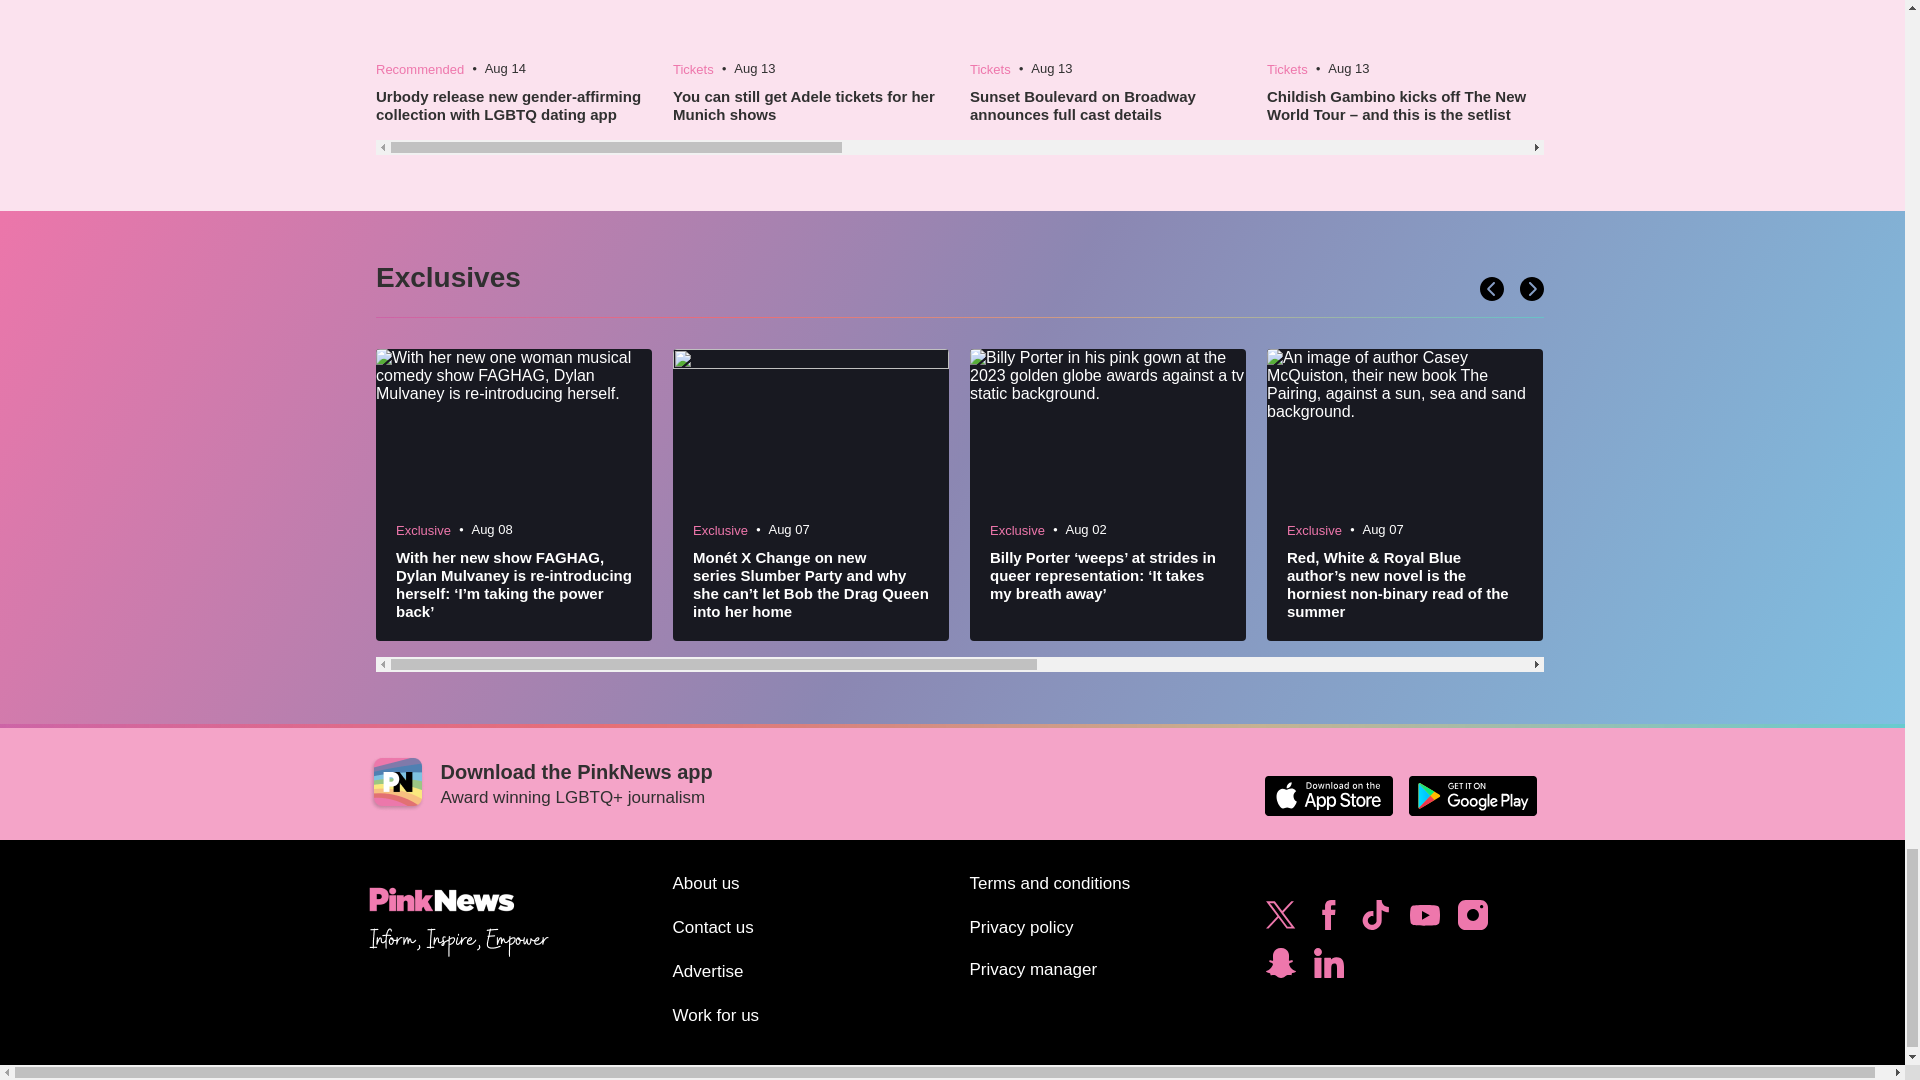  I want to click on Download the PinkNews app on Google Play, so click(1472, 796).